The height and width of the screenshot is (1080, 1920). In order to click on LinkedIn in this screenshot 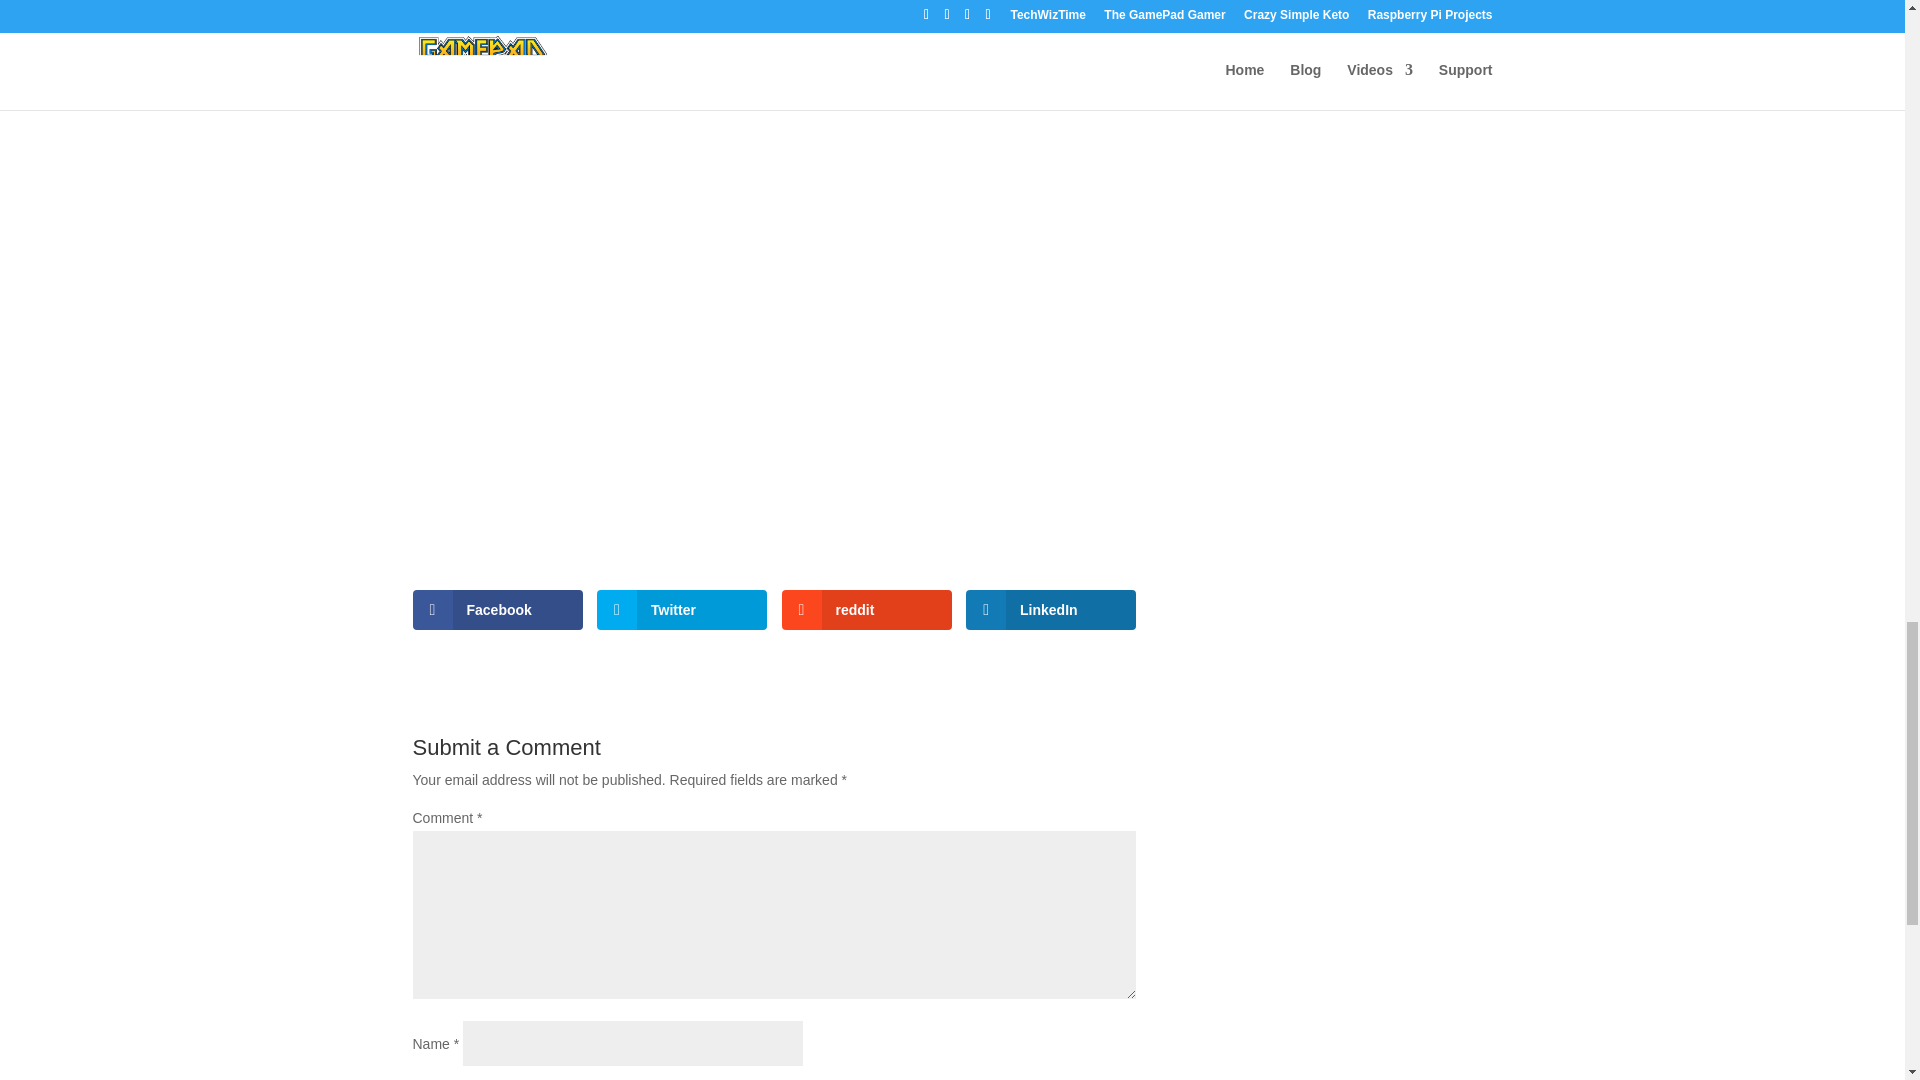, I will do `click(1050, 609)`.